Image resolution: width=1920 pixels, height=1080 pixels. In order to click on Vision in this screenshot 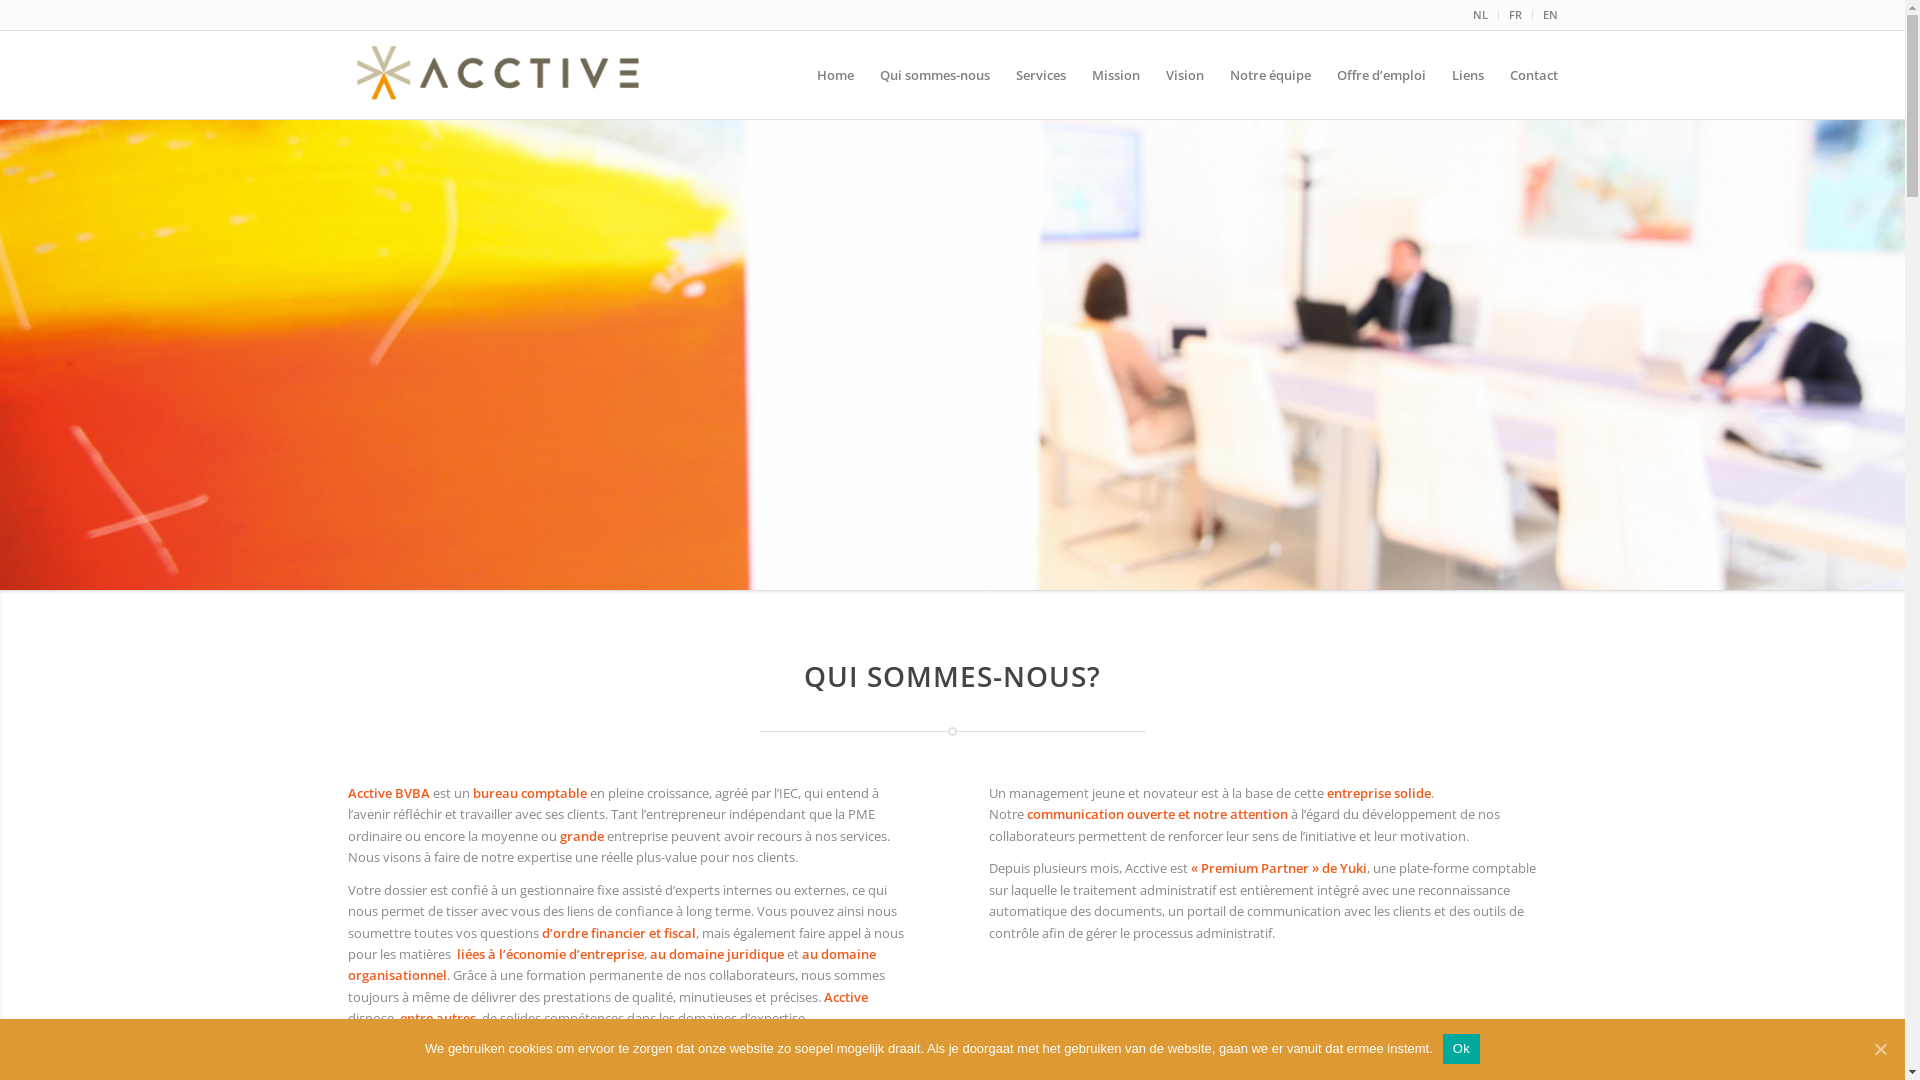, I will do `click(1184, 75)`.